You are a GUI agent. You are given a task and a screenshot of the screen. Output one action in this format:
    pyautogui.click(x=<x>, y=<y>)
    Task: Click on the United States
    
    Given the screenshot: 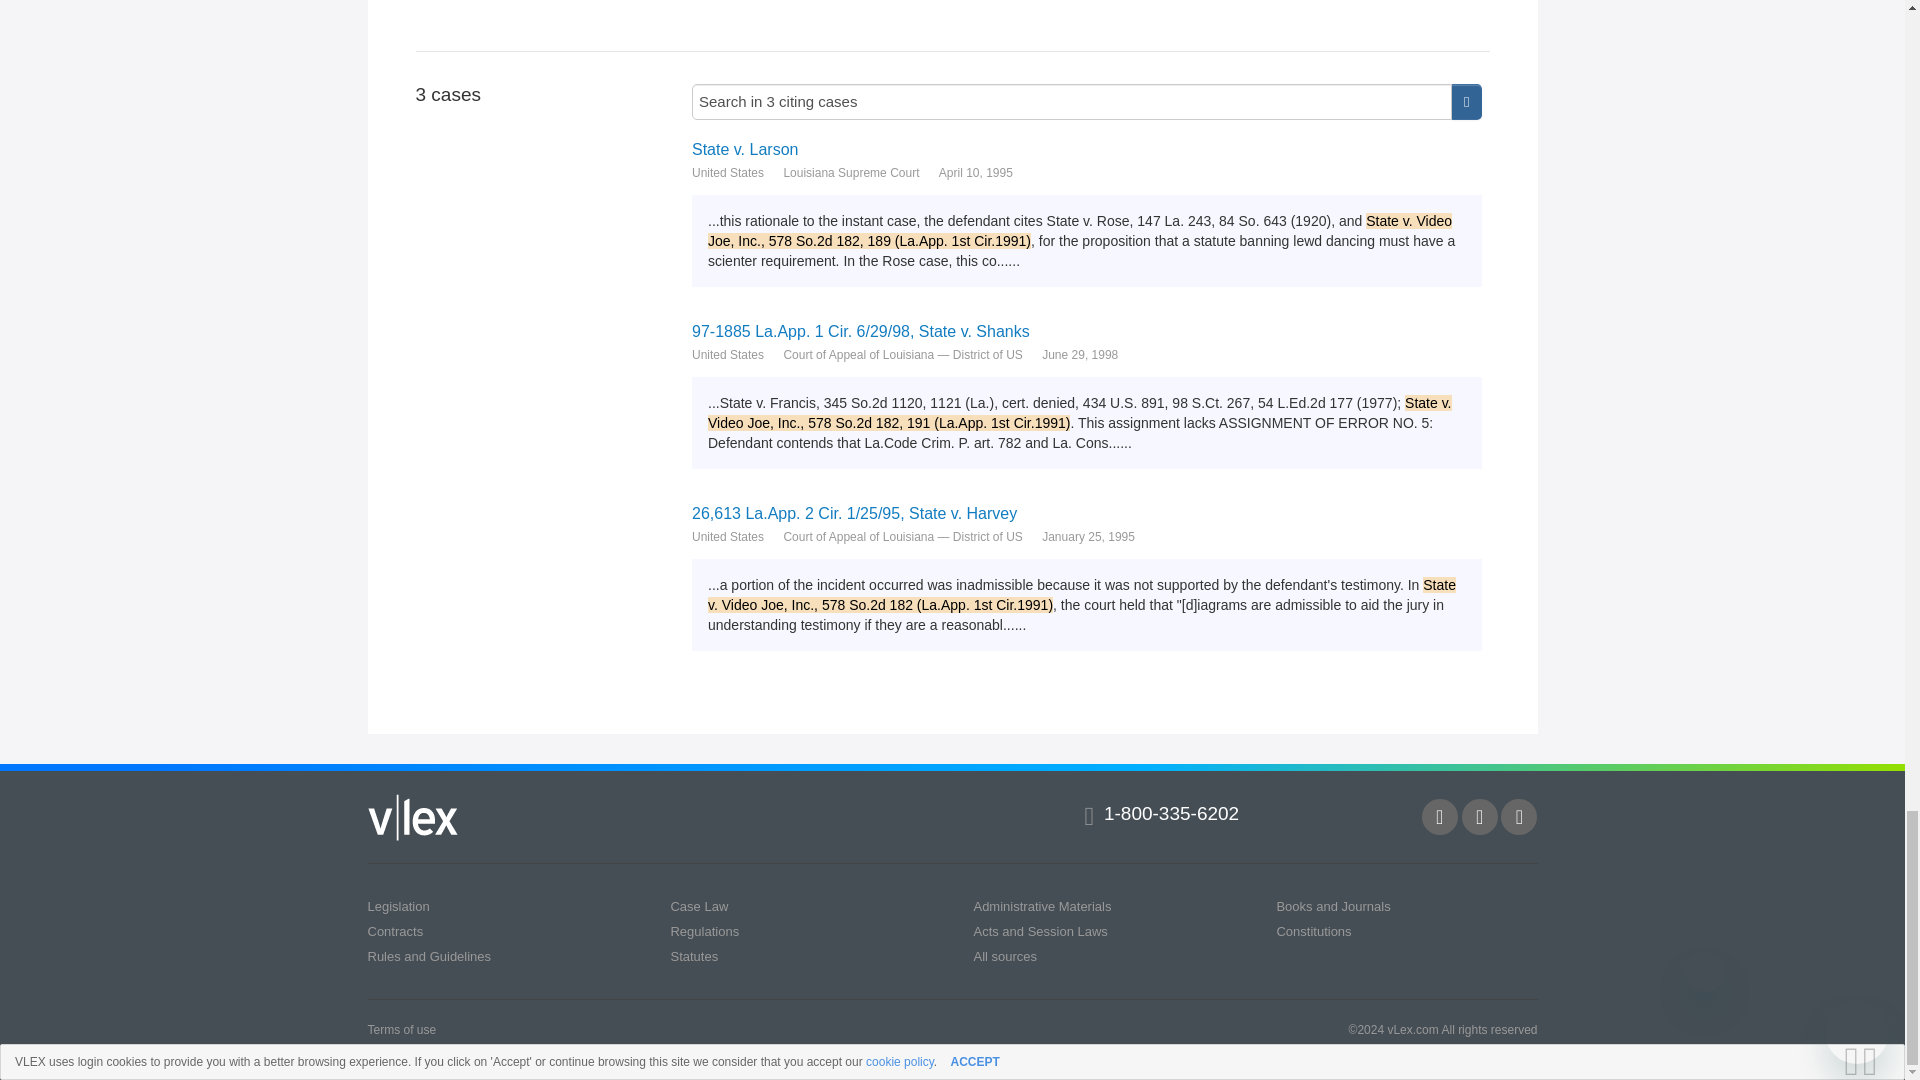 What is the action you would take?
    pyautogui.click(x=728, y=536)
    